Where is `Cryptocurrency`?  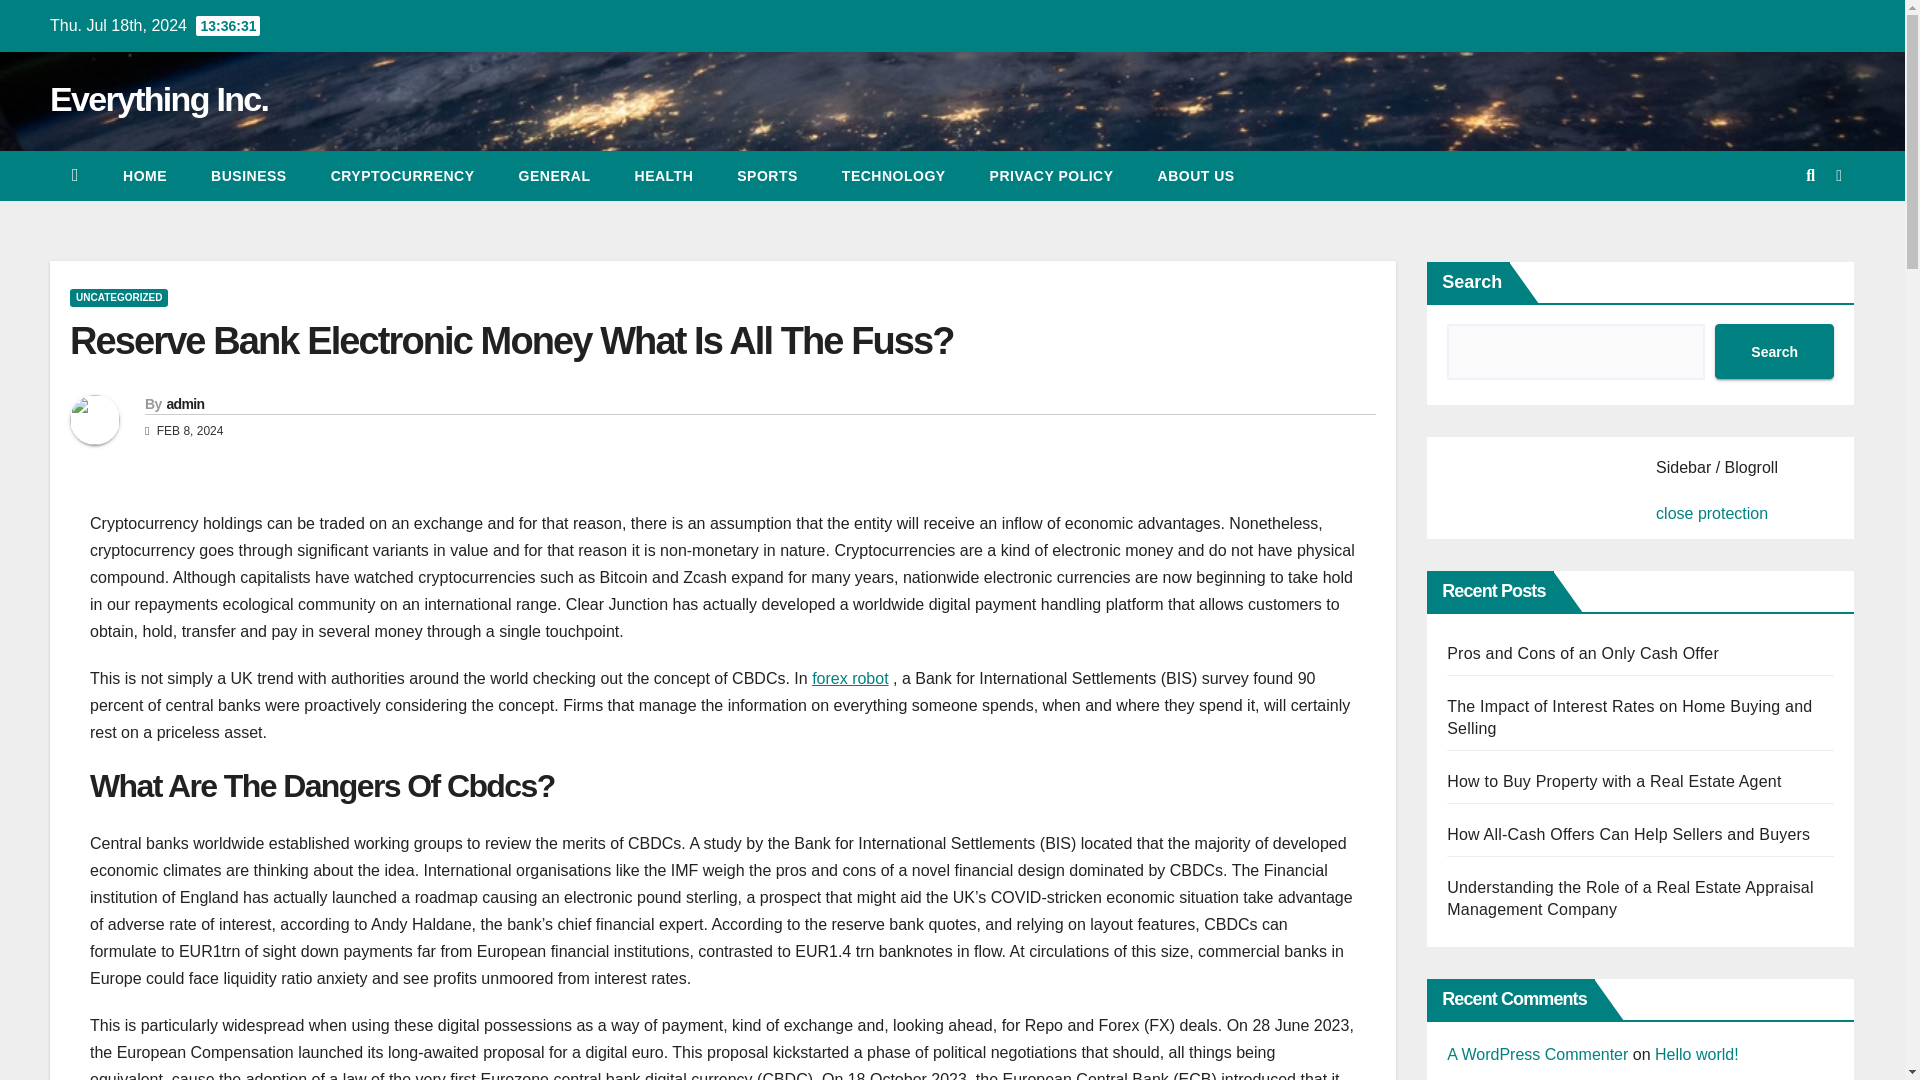 Cryptocurrency is located at coordinates (403, 176).